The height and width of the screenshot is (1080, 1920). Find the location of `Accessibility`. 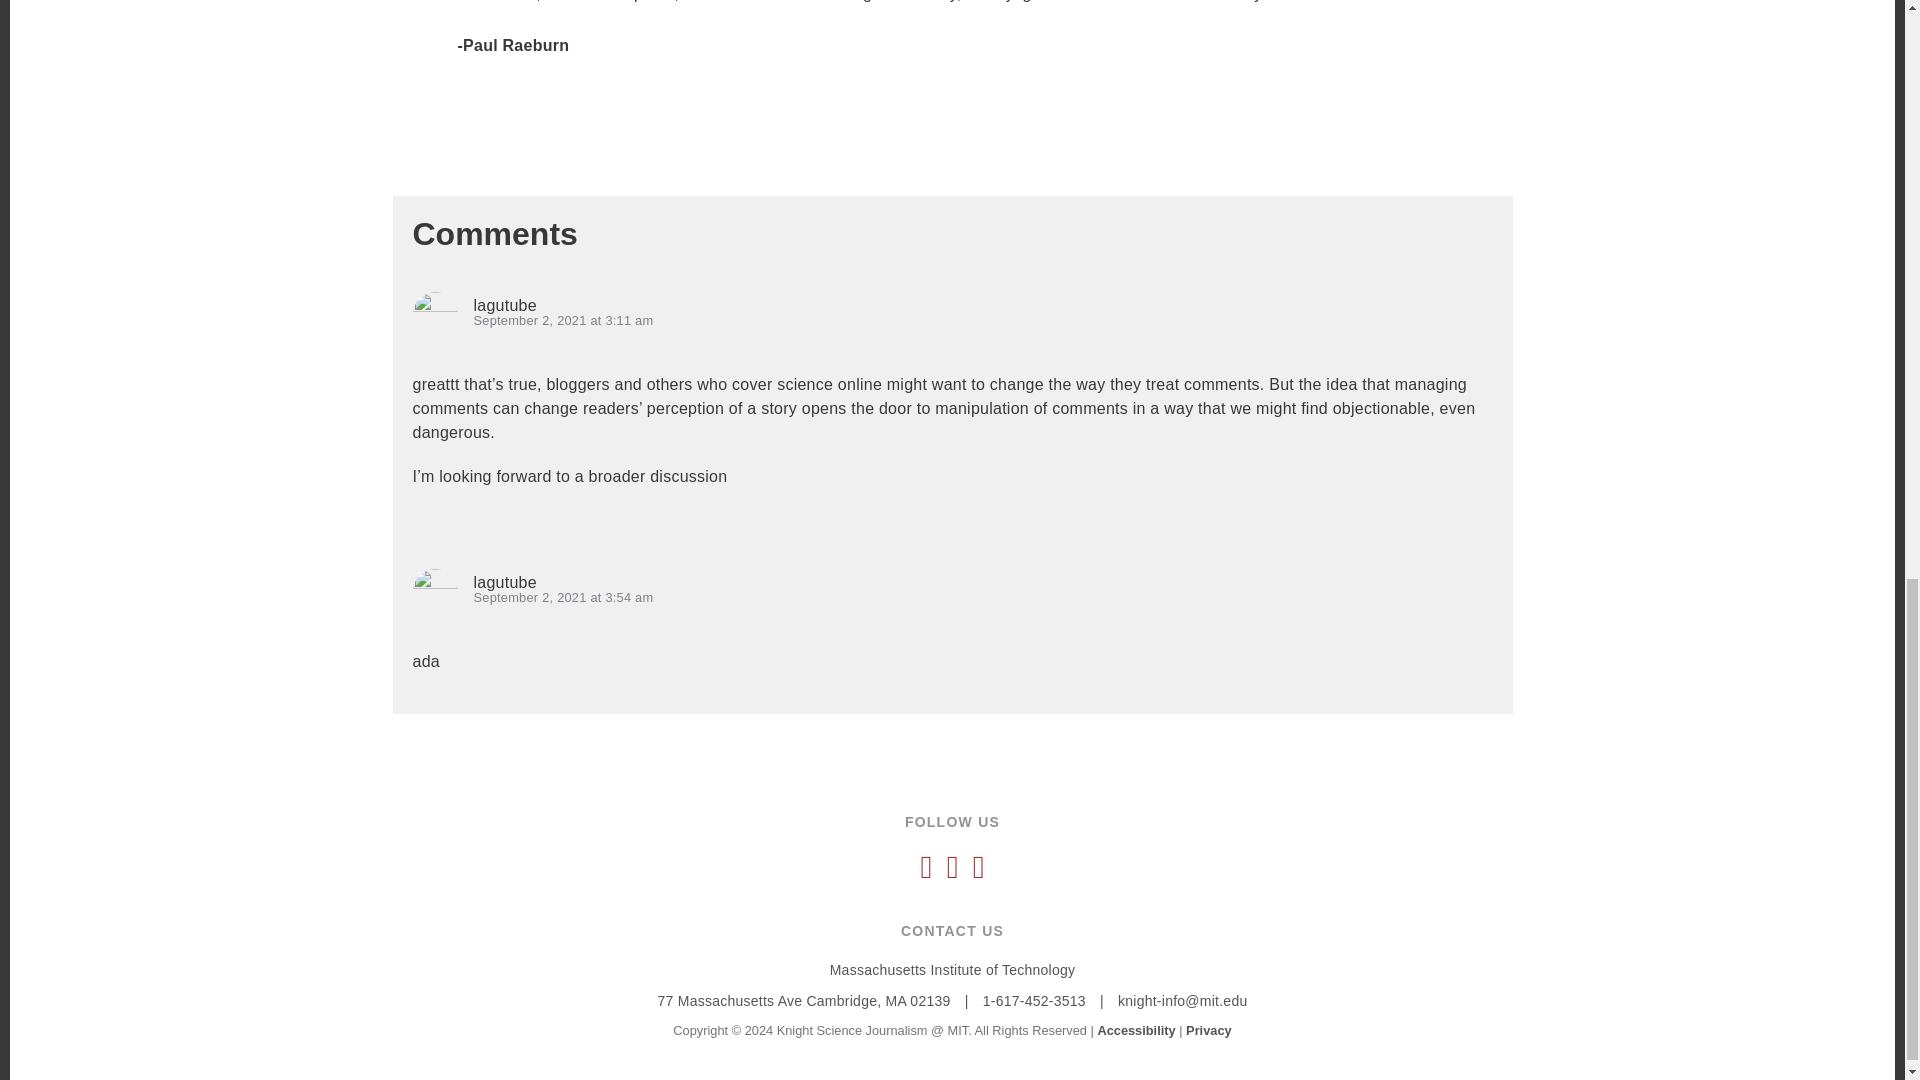

Accessibility is located at coordinates (1136, 1030).